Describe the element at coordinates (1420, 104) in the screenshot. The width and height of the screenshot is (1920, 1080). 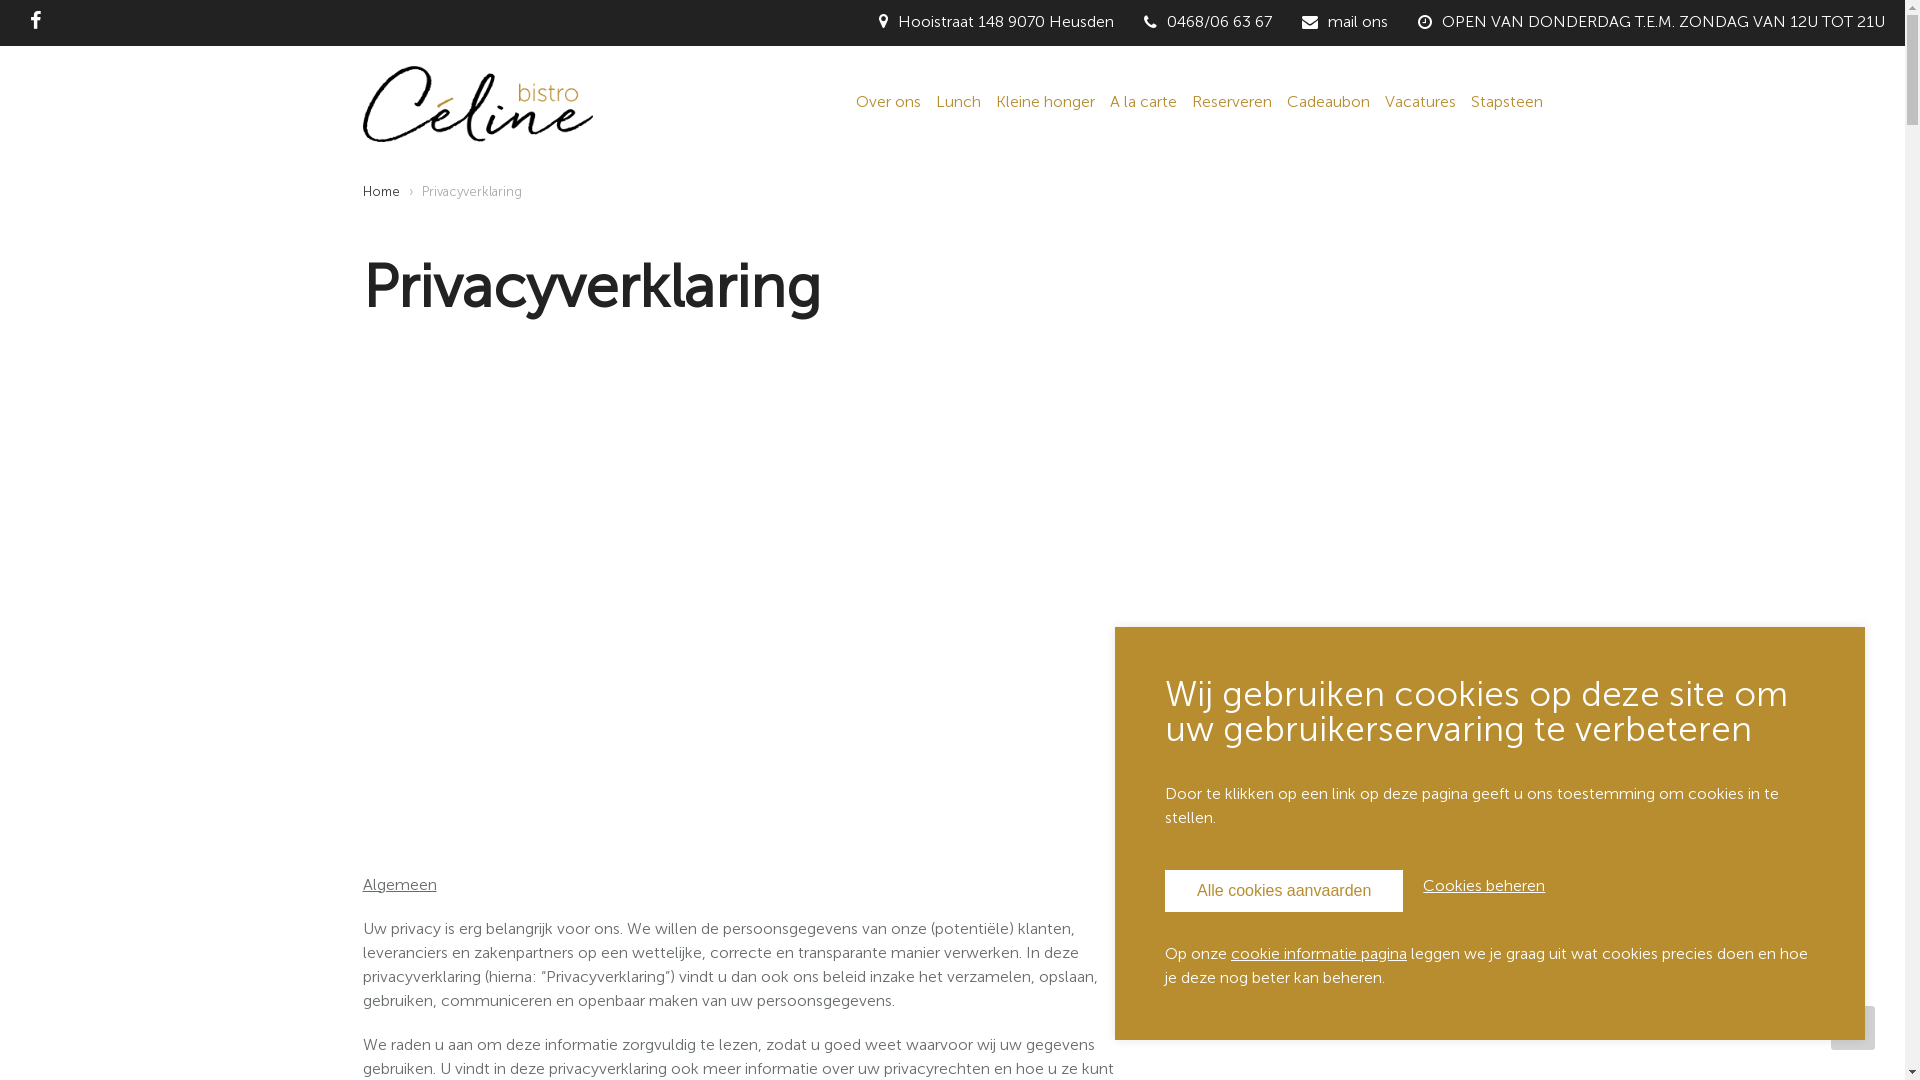
I see `Vacatures` at that location.